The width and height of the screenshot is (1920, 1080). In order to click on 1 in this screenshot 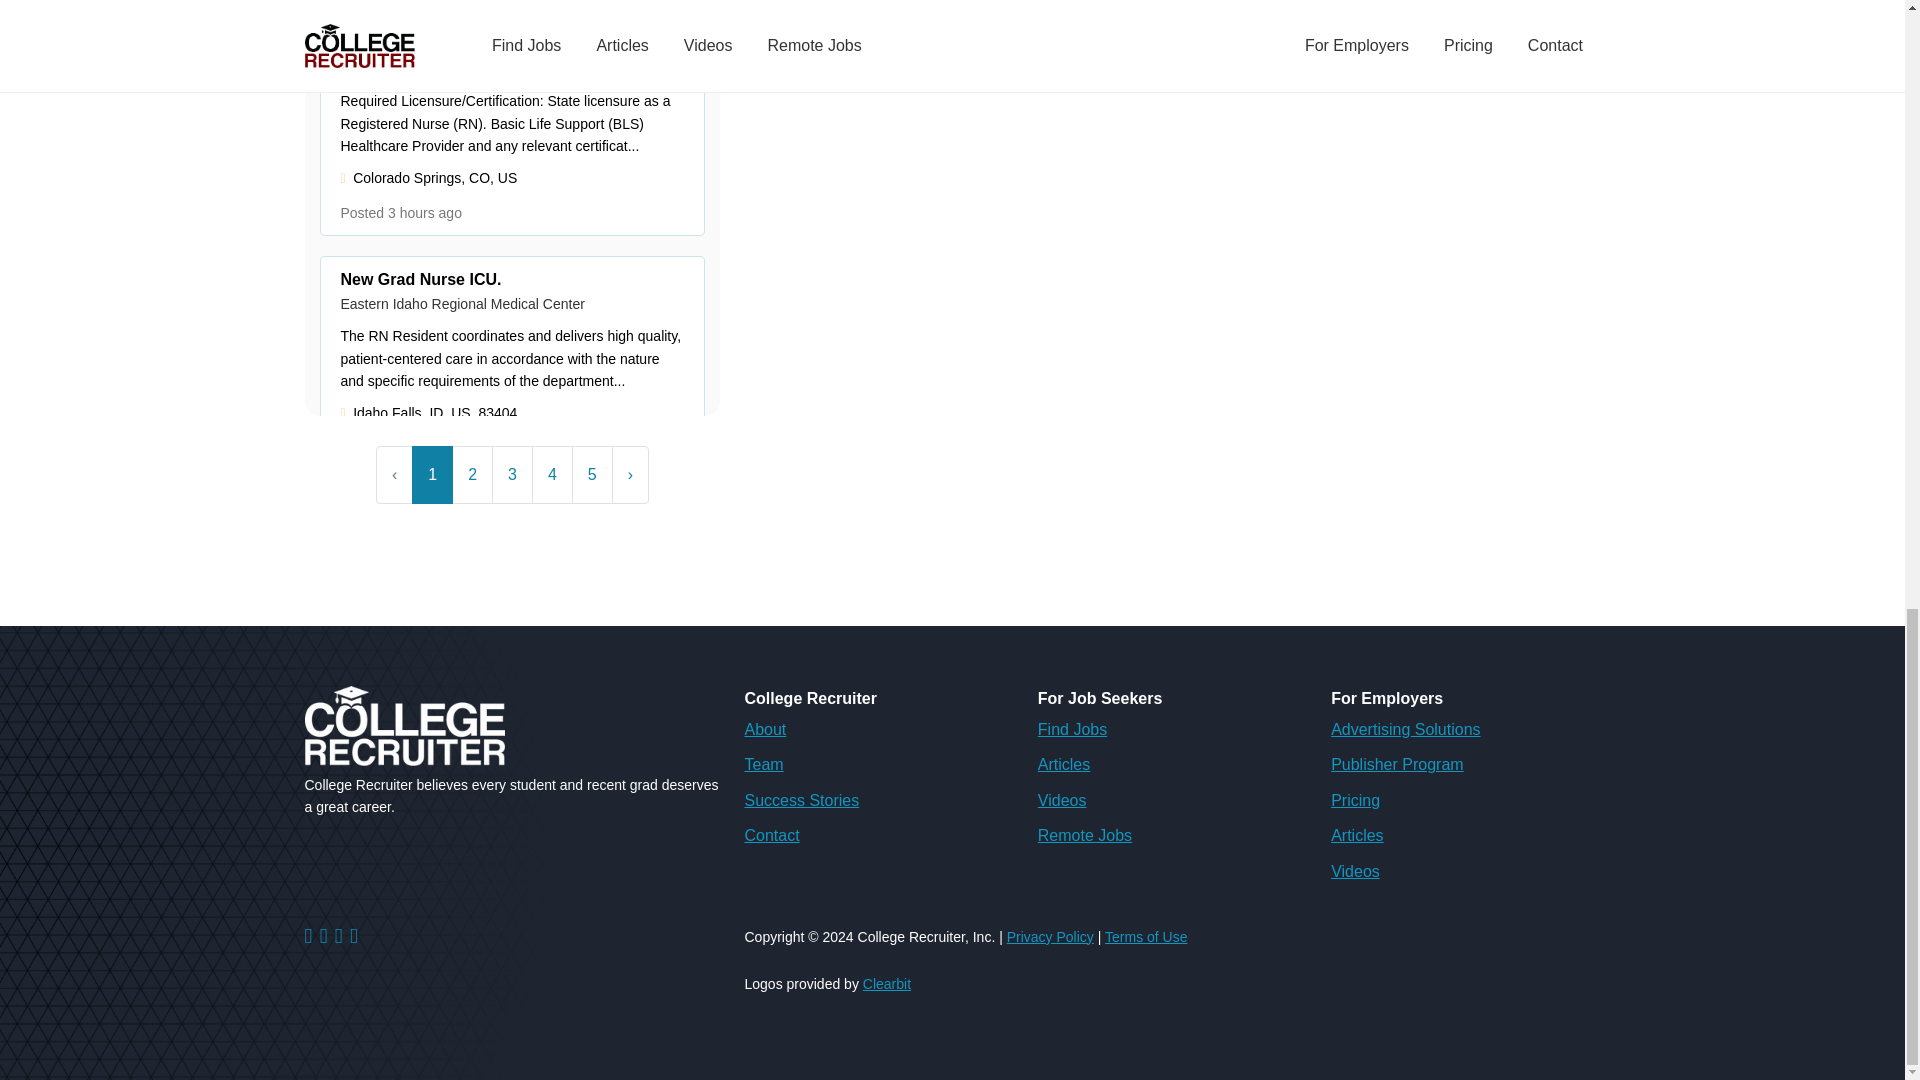, I will do `click(432, 475)`.